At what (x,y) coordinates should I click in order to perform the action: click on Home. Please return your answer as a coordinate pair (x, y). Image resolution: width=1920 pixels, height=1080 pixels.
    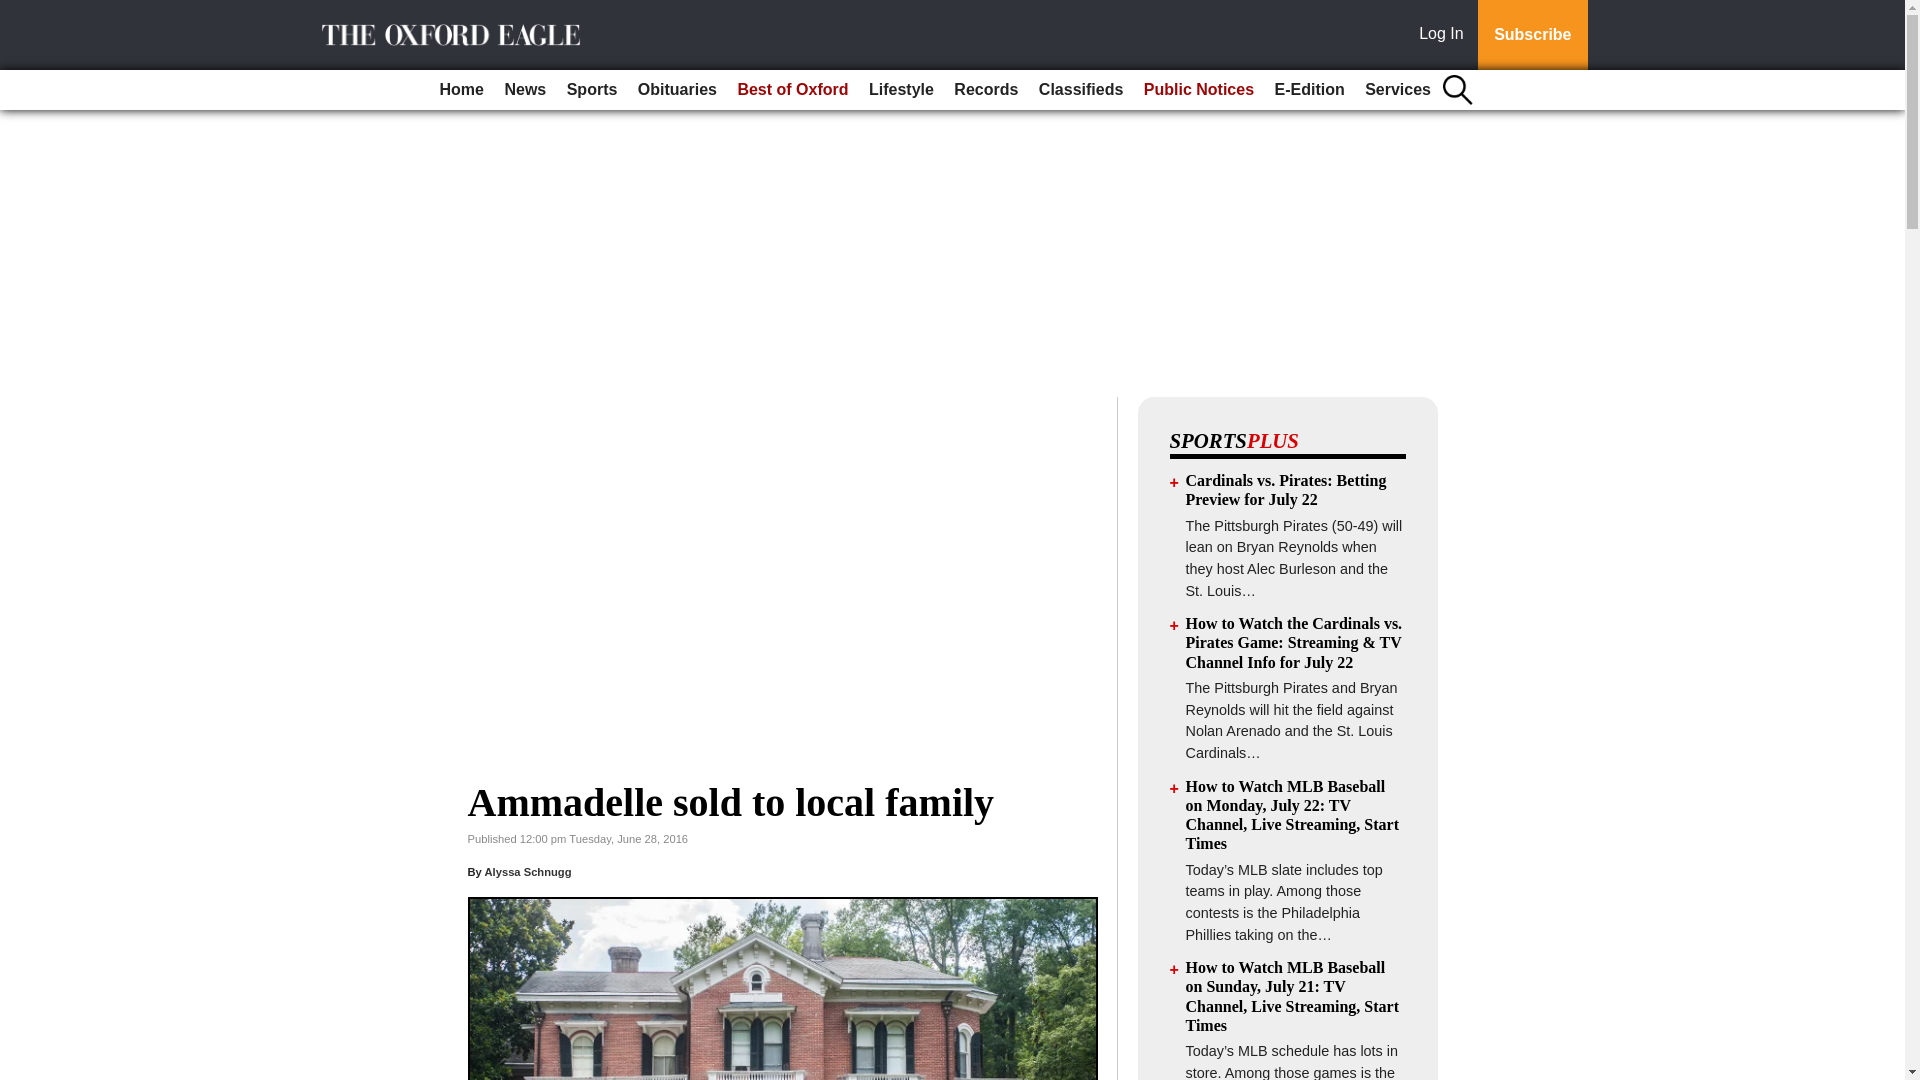
    Looking at the image, I should click on (462, 90).